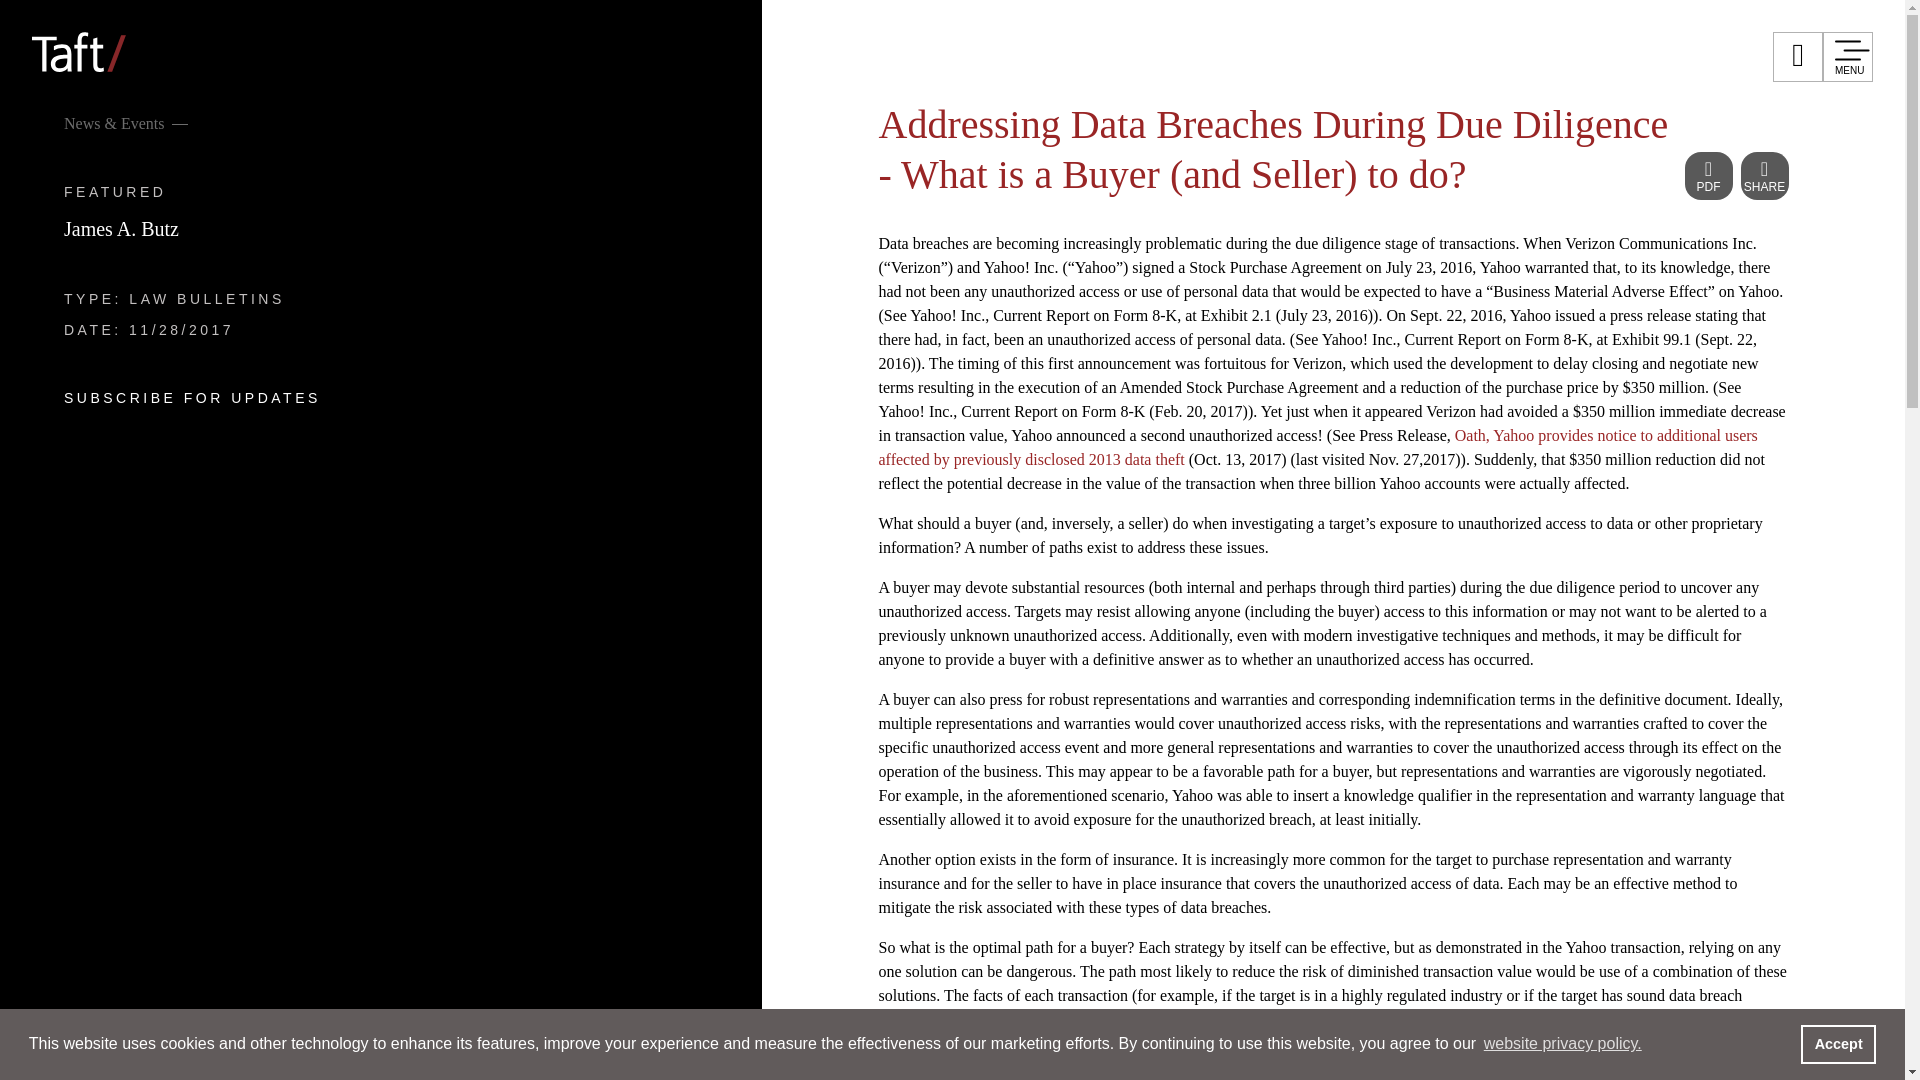 This screenshot has width=1920, height=1080. Describe the element at coordinates (120, 228) in the screenshot. I see `James A. Butz` at that location.